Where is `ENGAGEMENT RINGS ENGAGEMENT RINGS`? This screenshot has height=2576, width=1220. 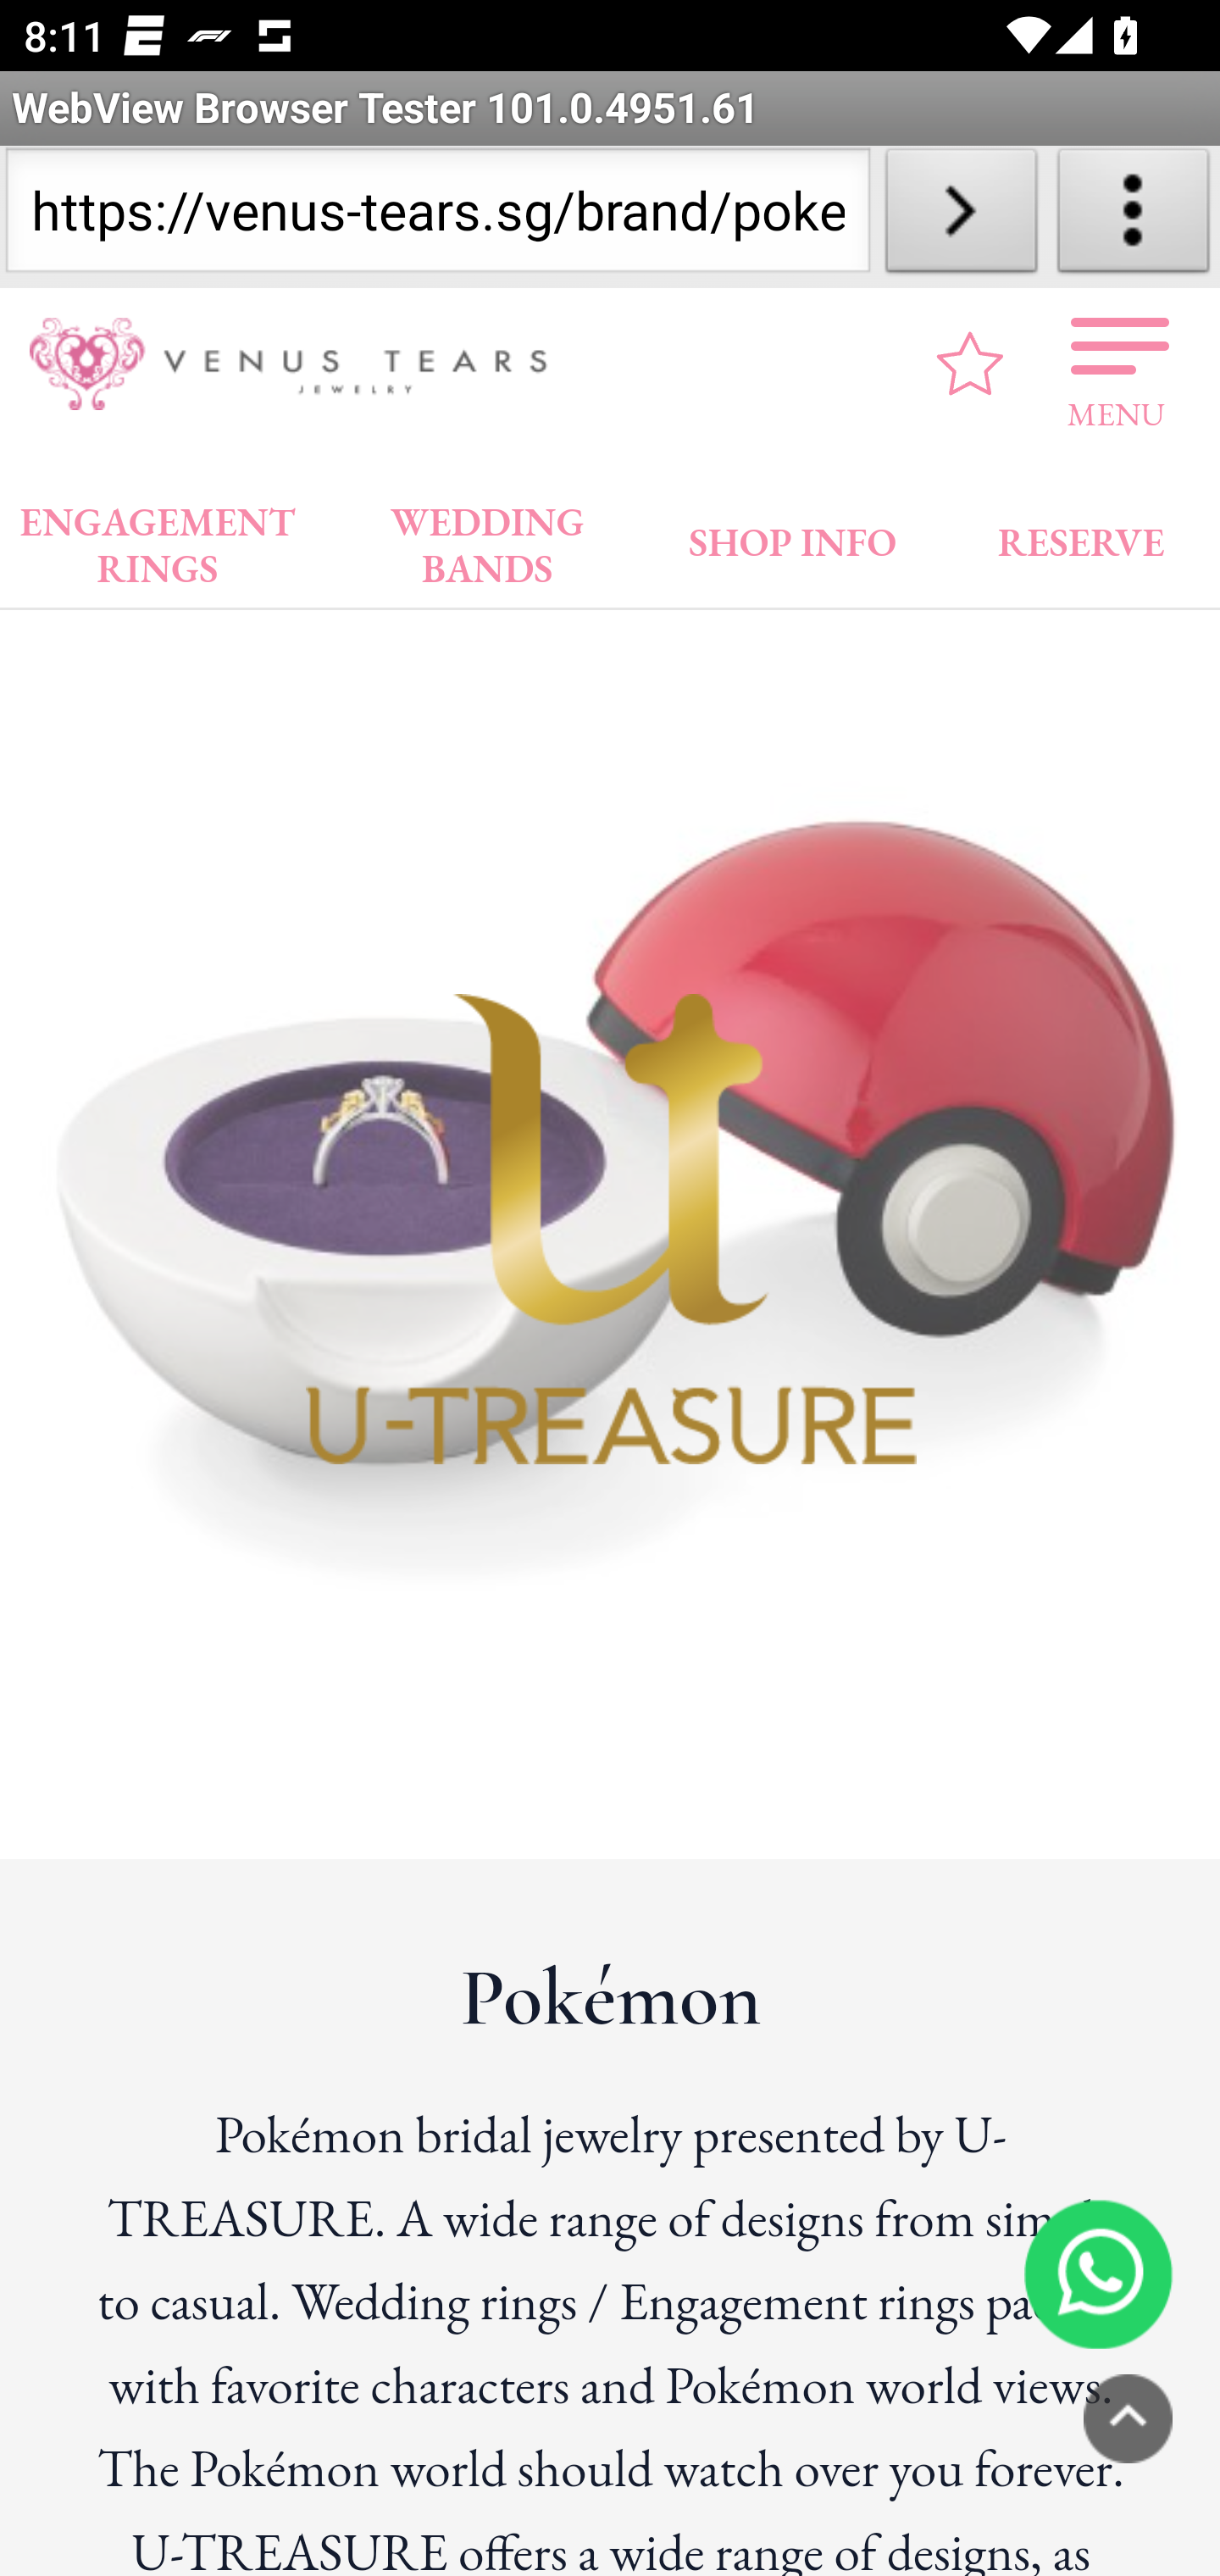 ENGAGEMENT RINGS ENGAGEMENT RINGS is located at coordinates (158, 537).